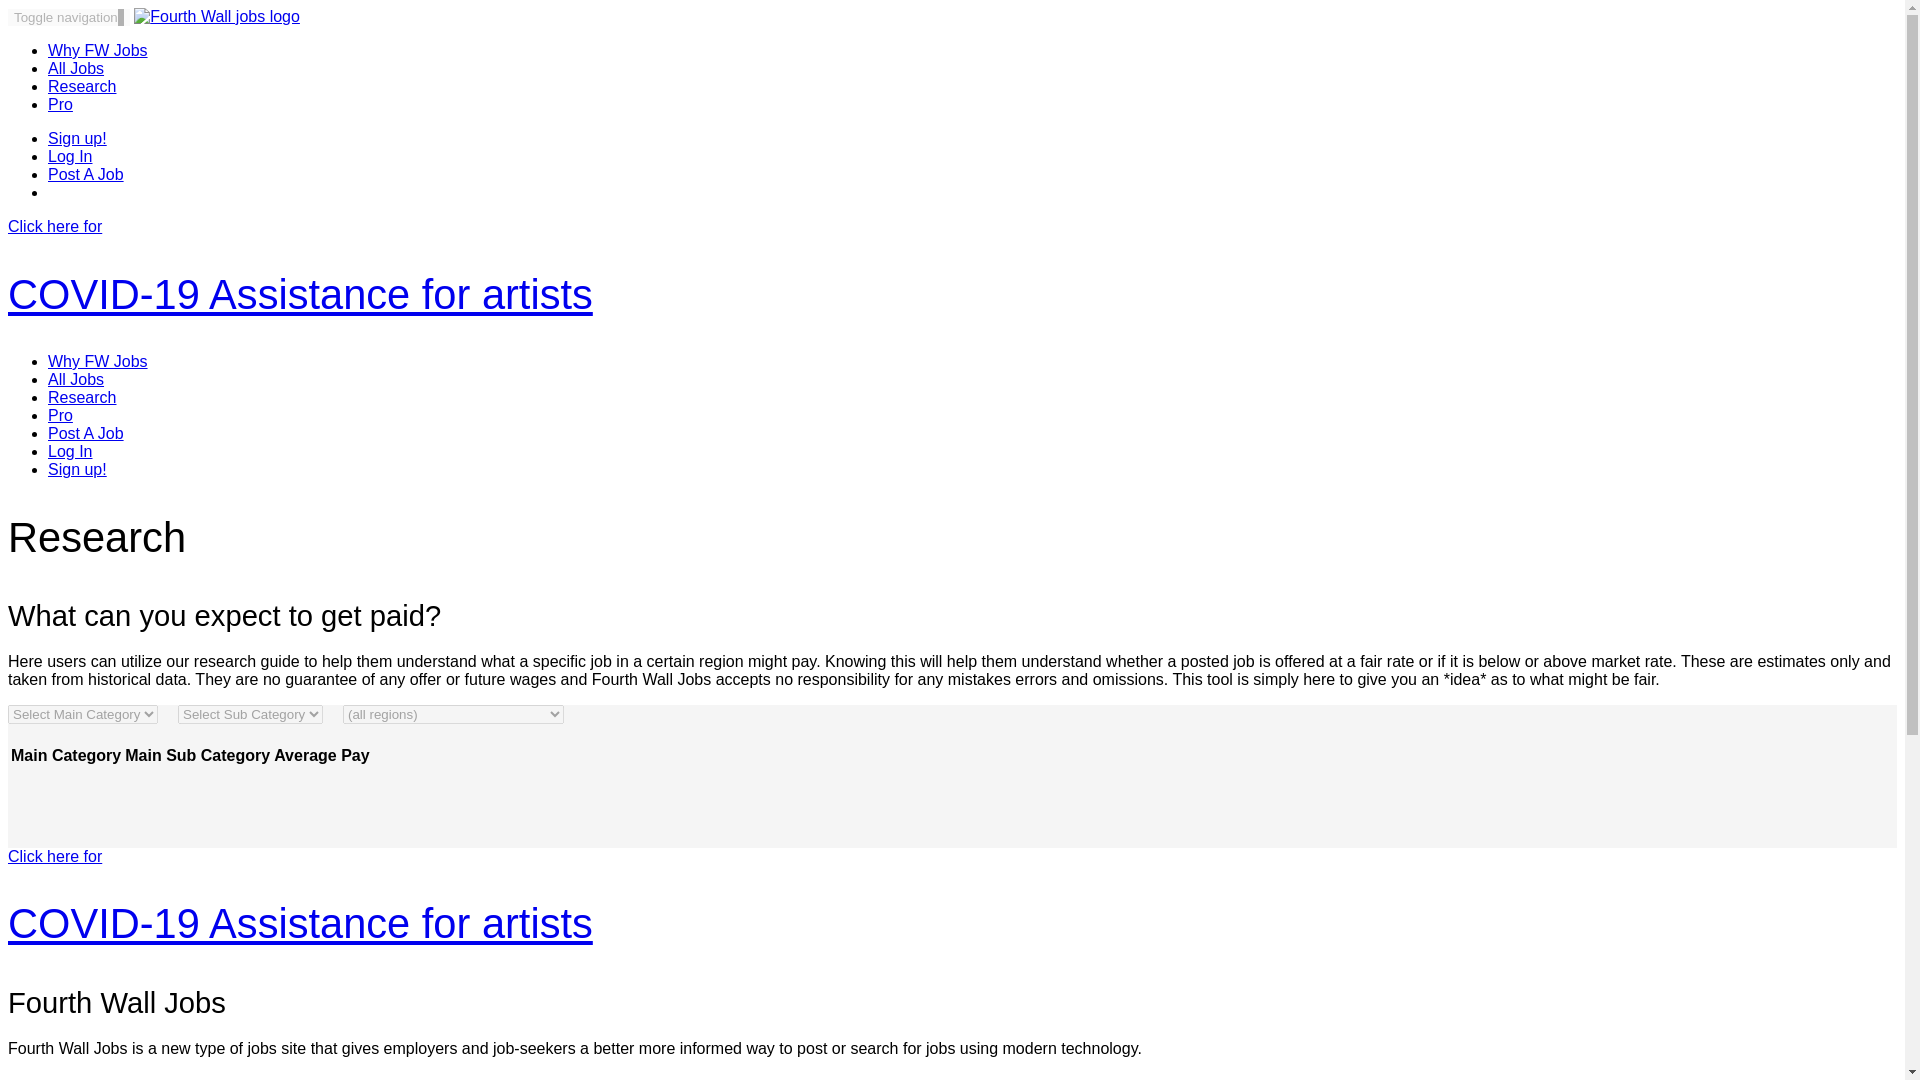 The height and width of the screenshot is (1080, 1920). I want to click on Pro, so click(60, 104).